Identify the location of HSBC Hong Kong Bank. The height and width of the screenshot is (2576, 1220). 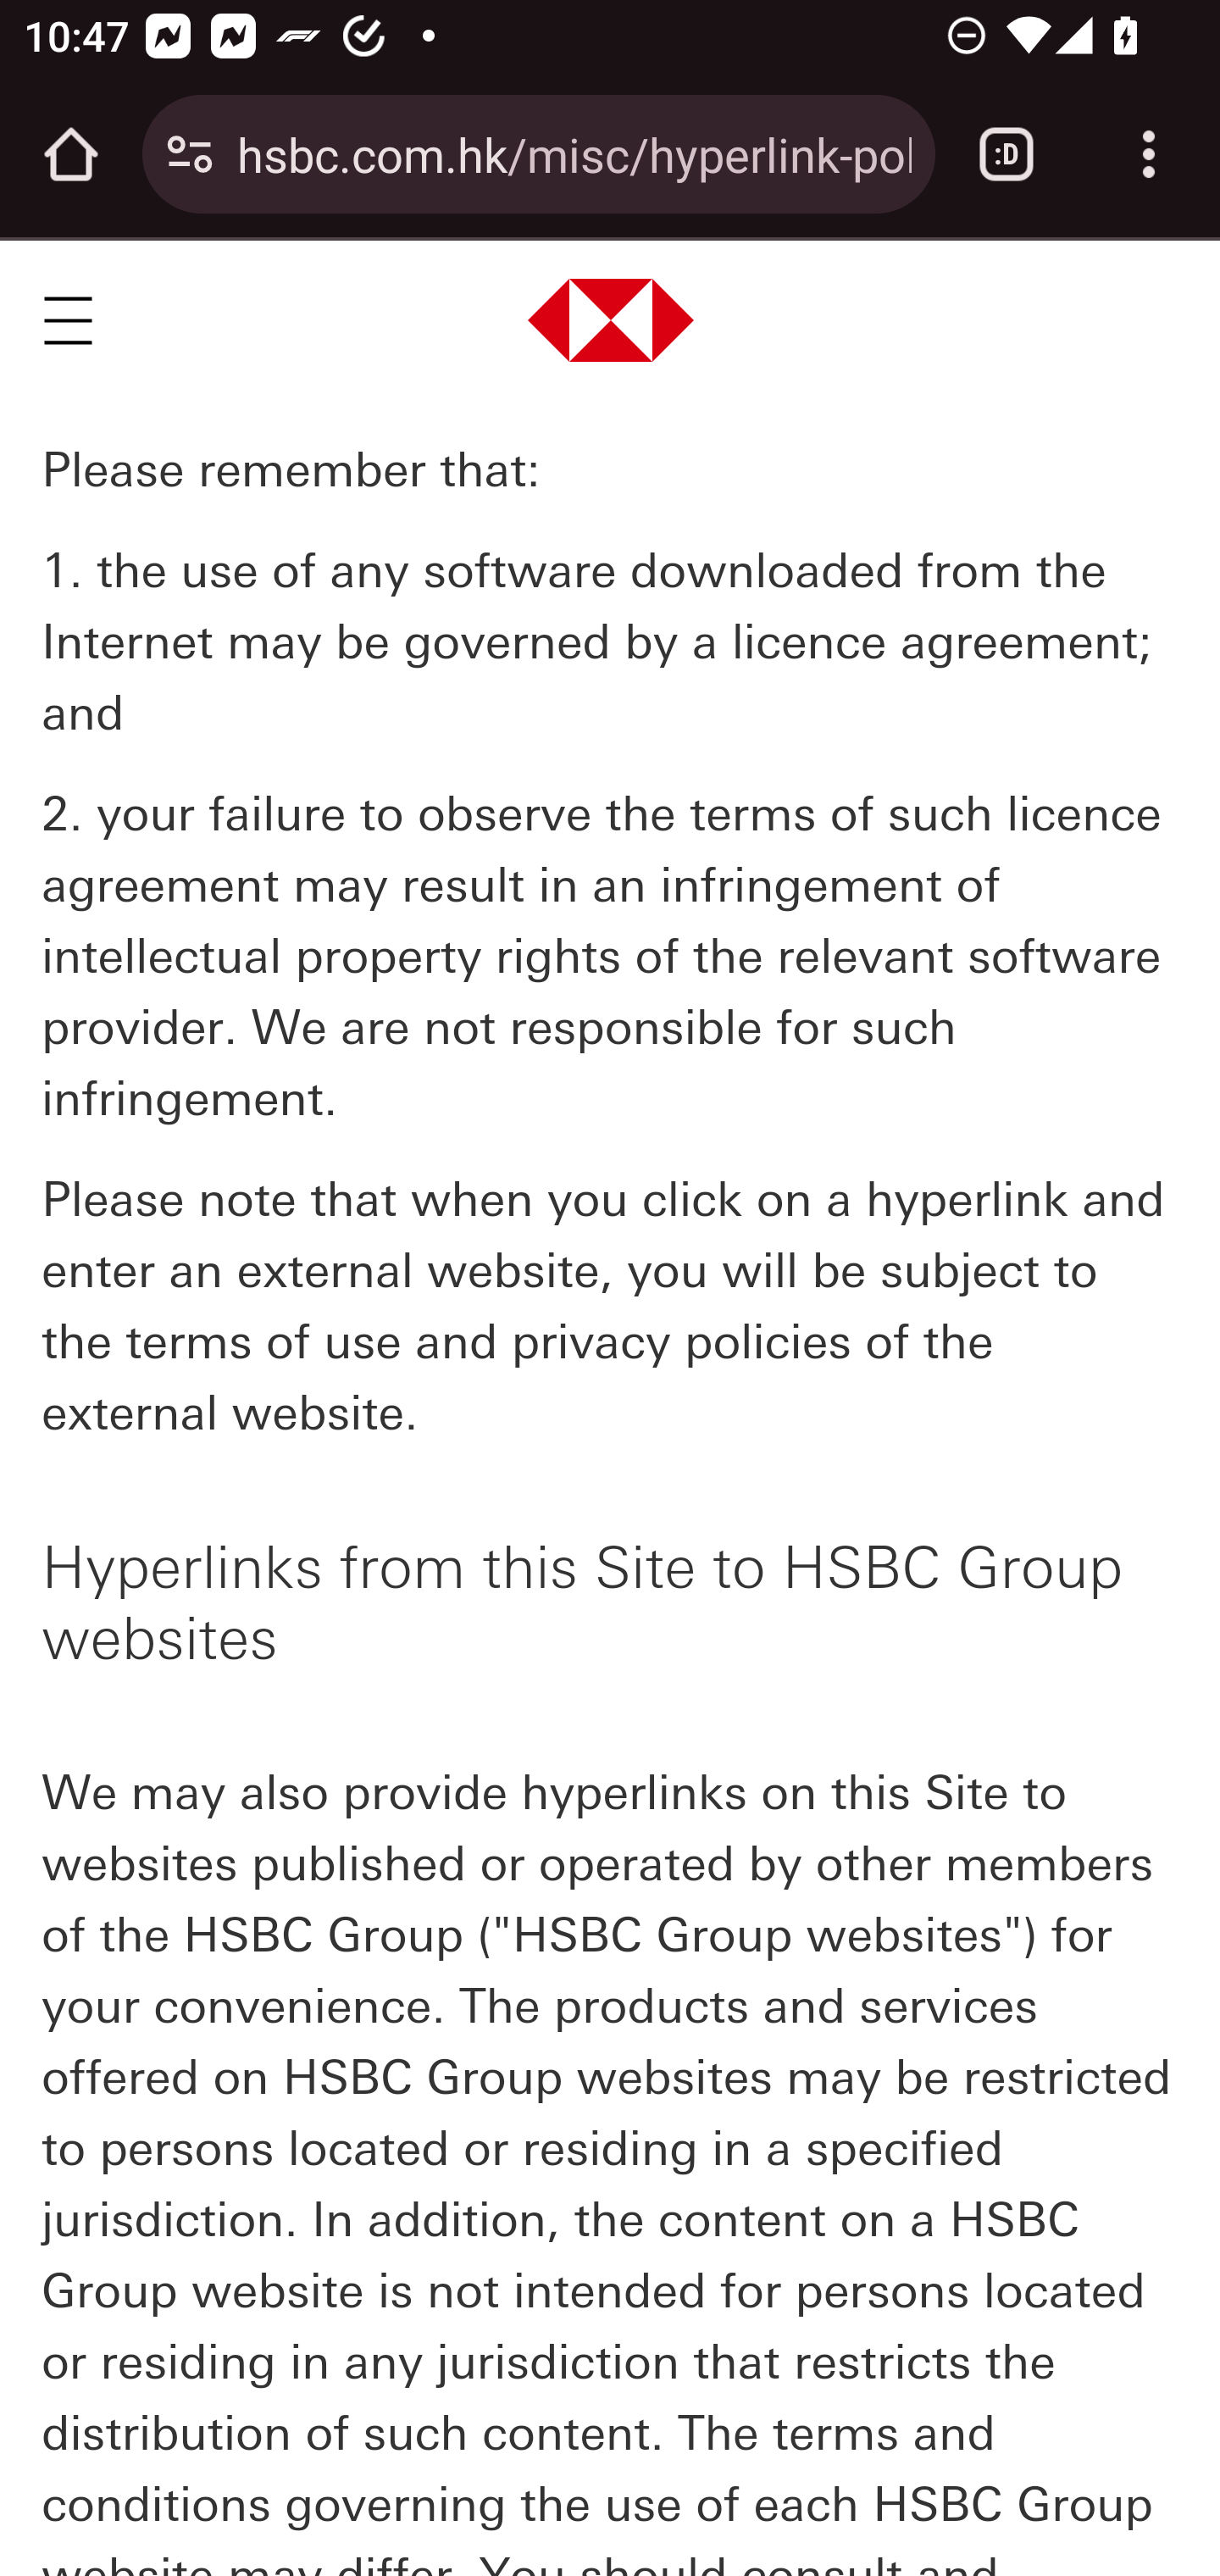
(612, 320).